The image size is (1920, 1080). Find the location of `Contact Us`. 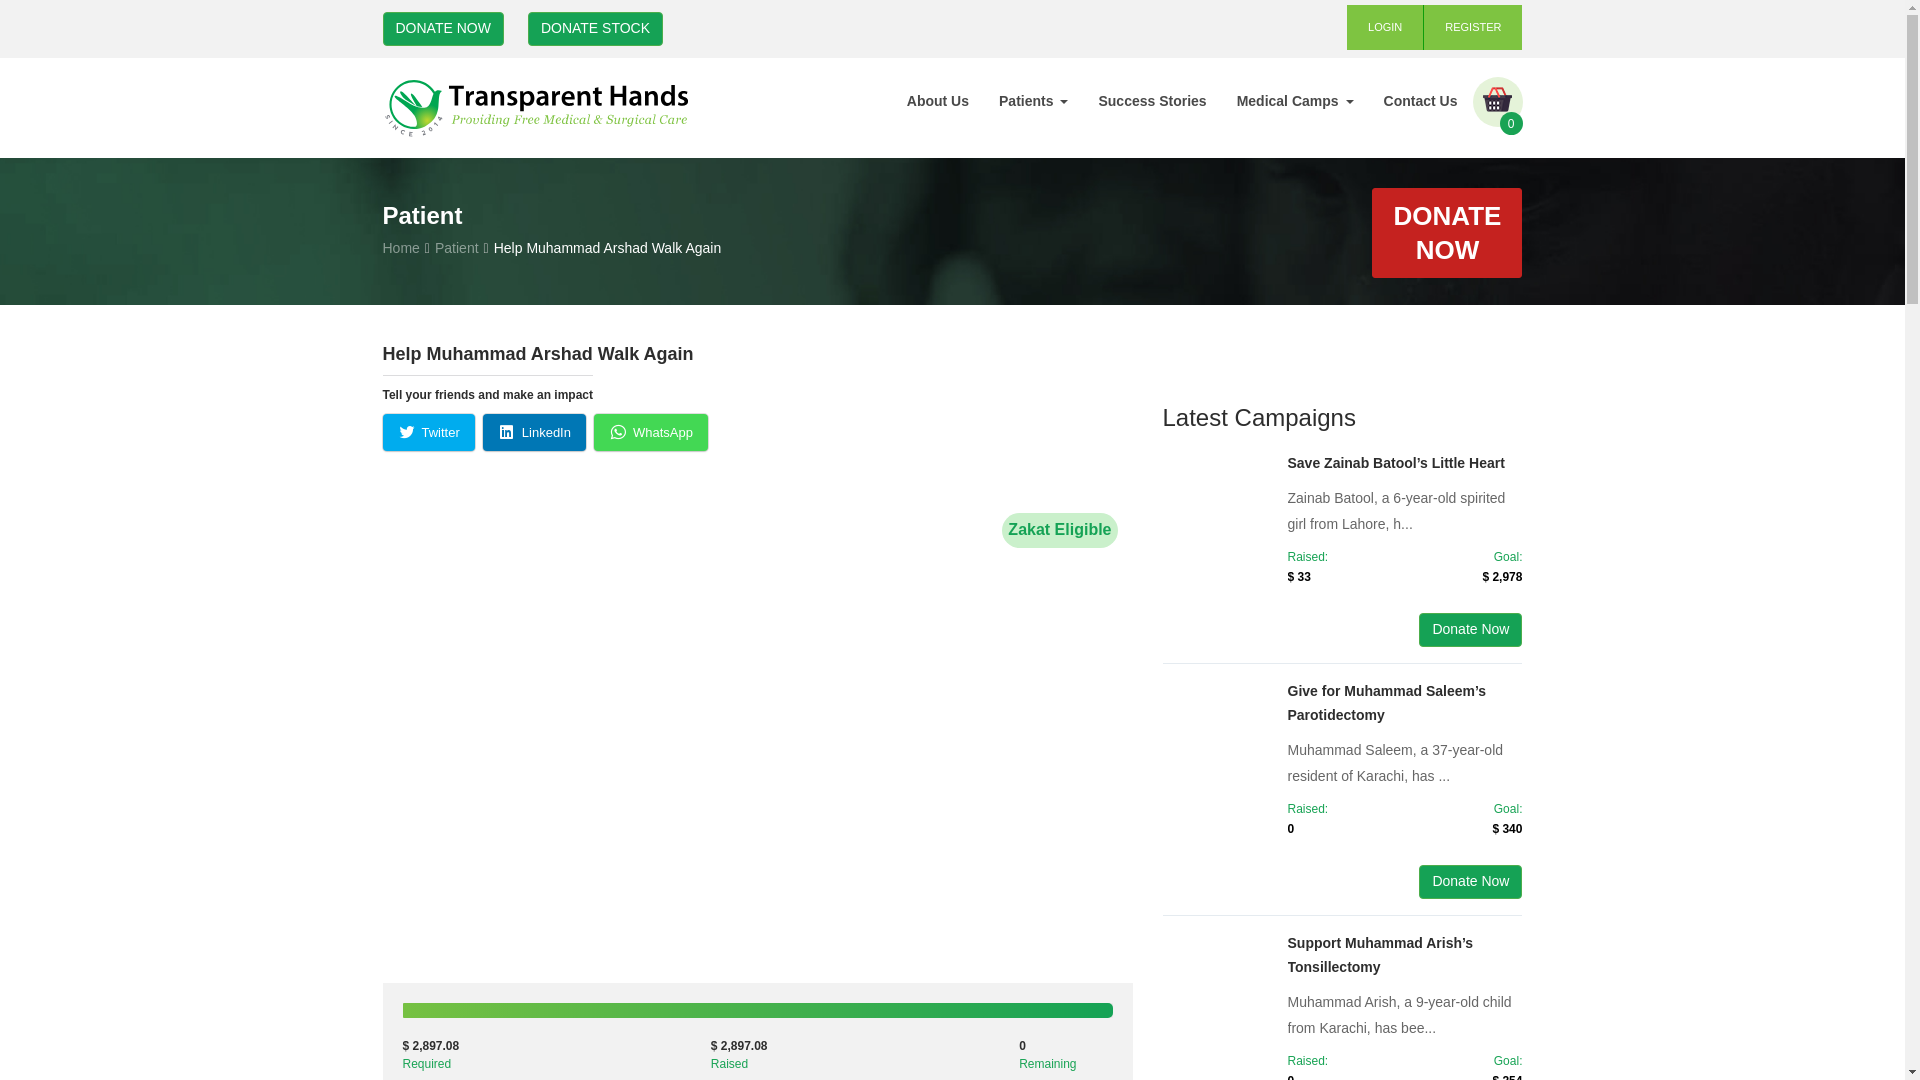

Contact Us is located at coordinates (1420, 100).